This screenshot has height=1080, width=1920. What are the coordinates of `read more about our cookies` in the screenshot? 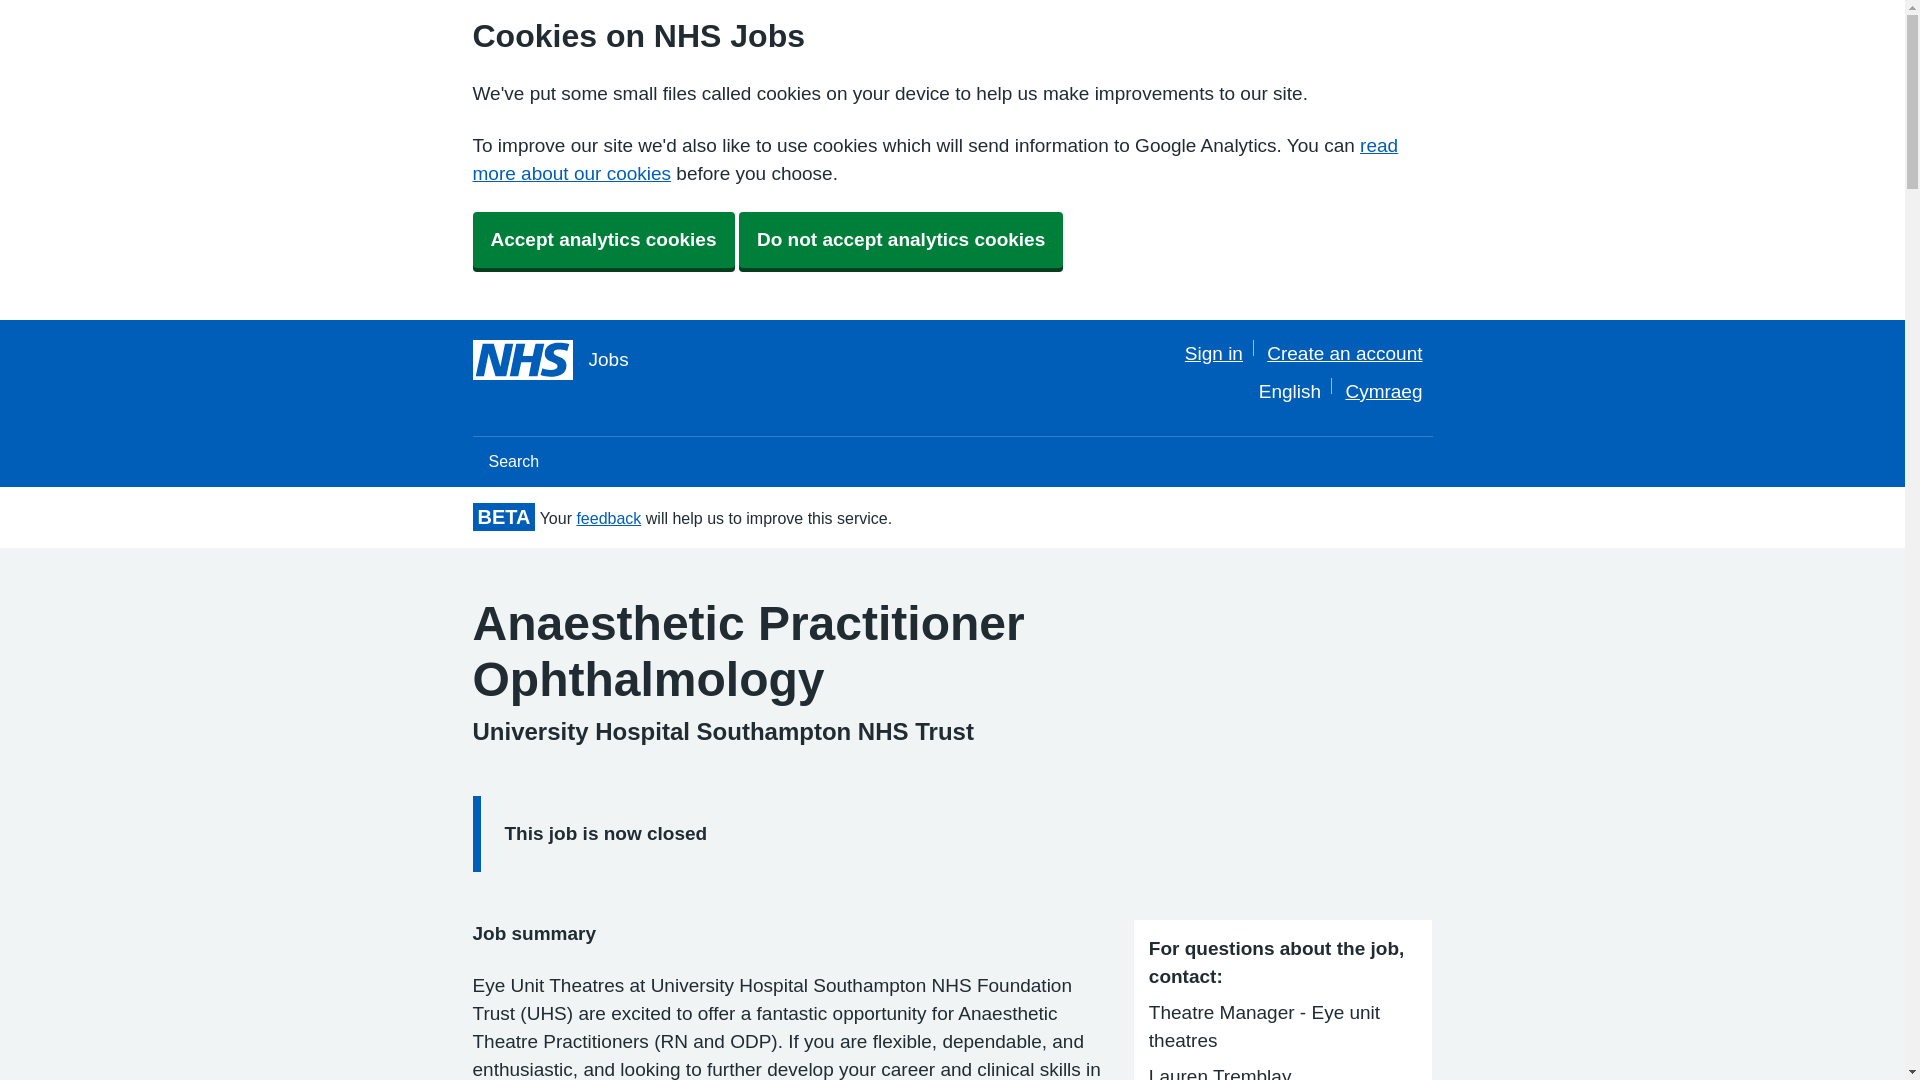 It's located at (934, 159).